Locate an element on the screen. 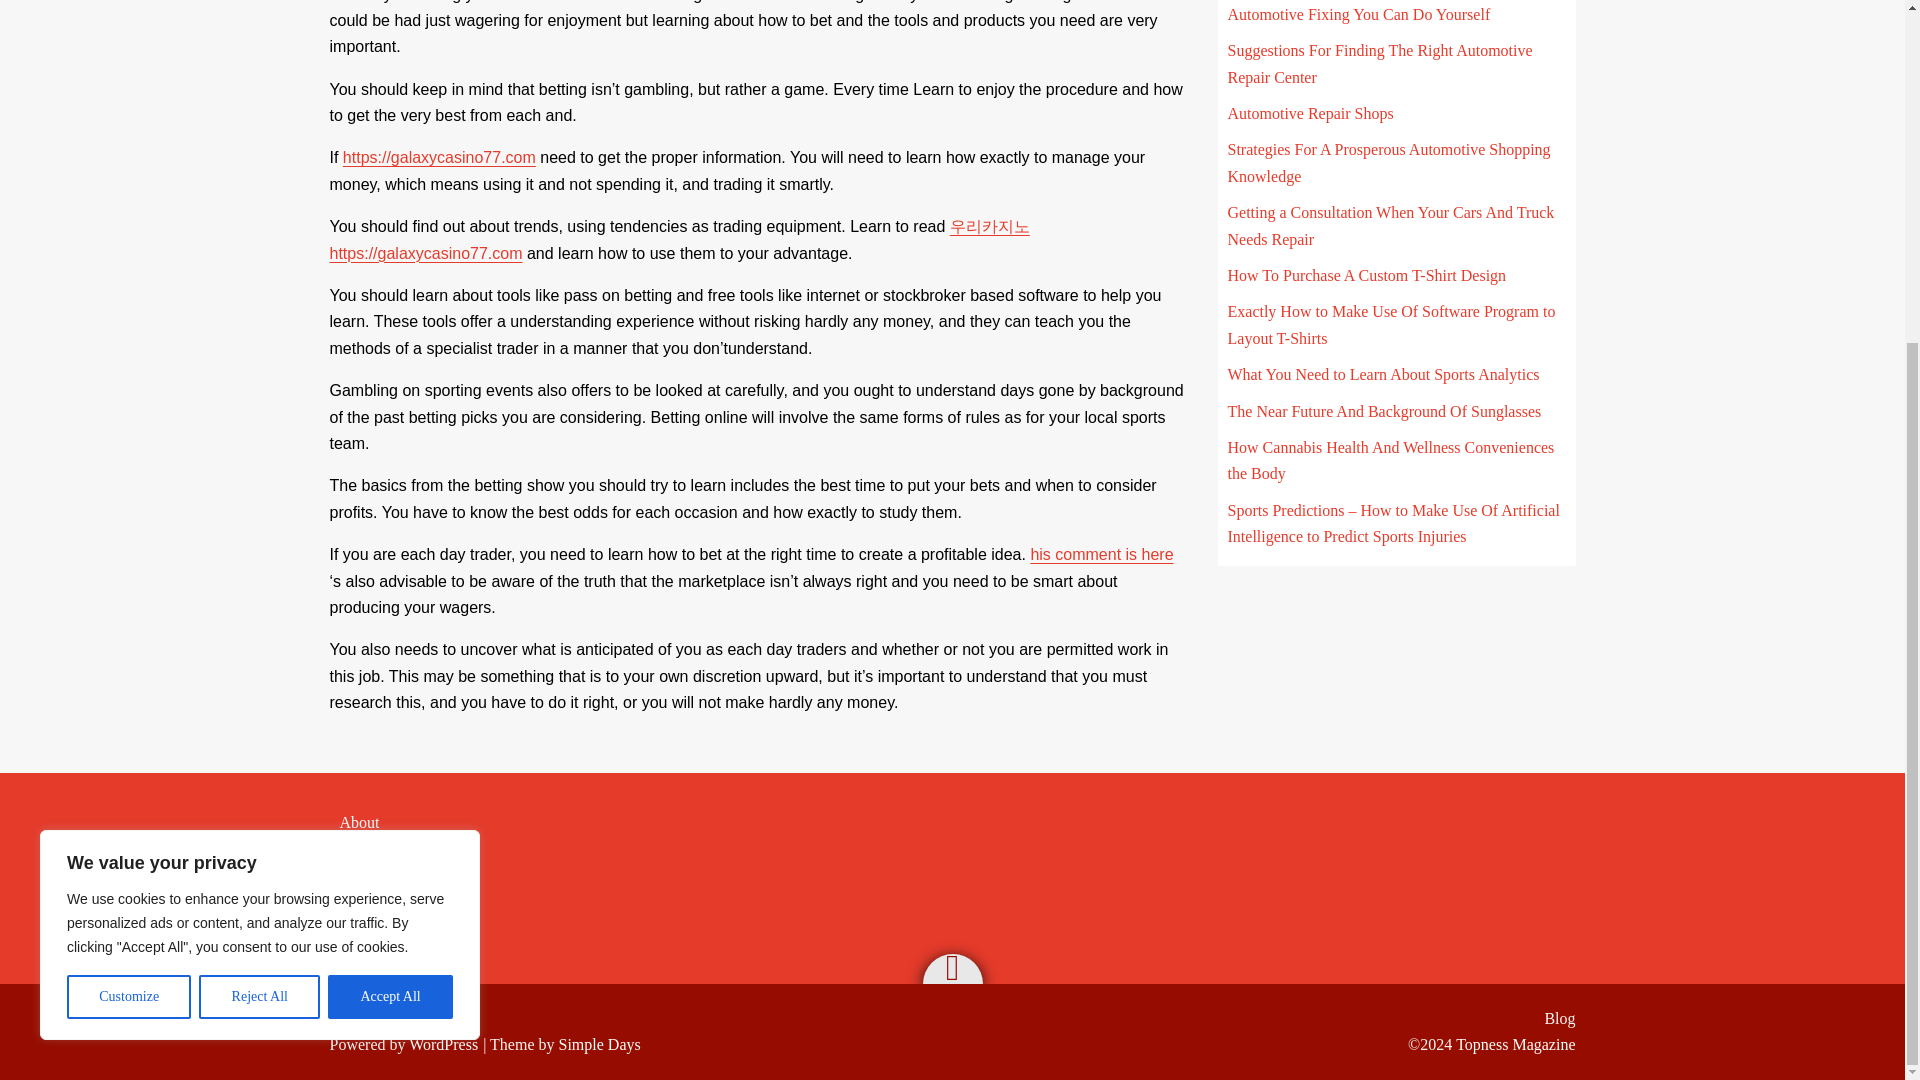 The width and height of the screenshot is (1920, 1080). About is located at coordinates (360, 822).